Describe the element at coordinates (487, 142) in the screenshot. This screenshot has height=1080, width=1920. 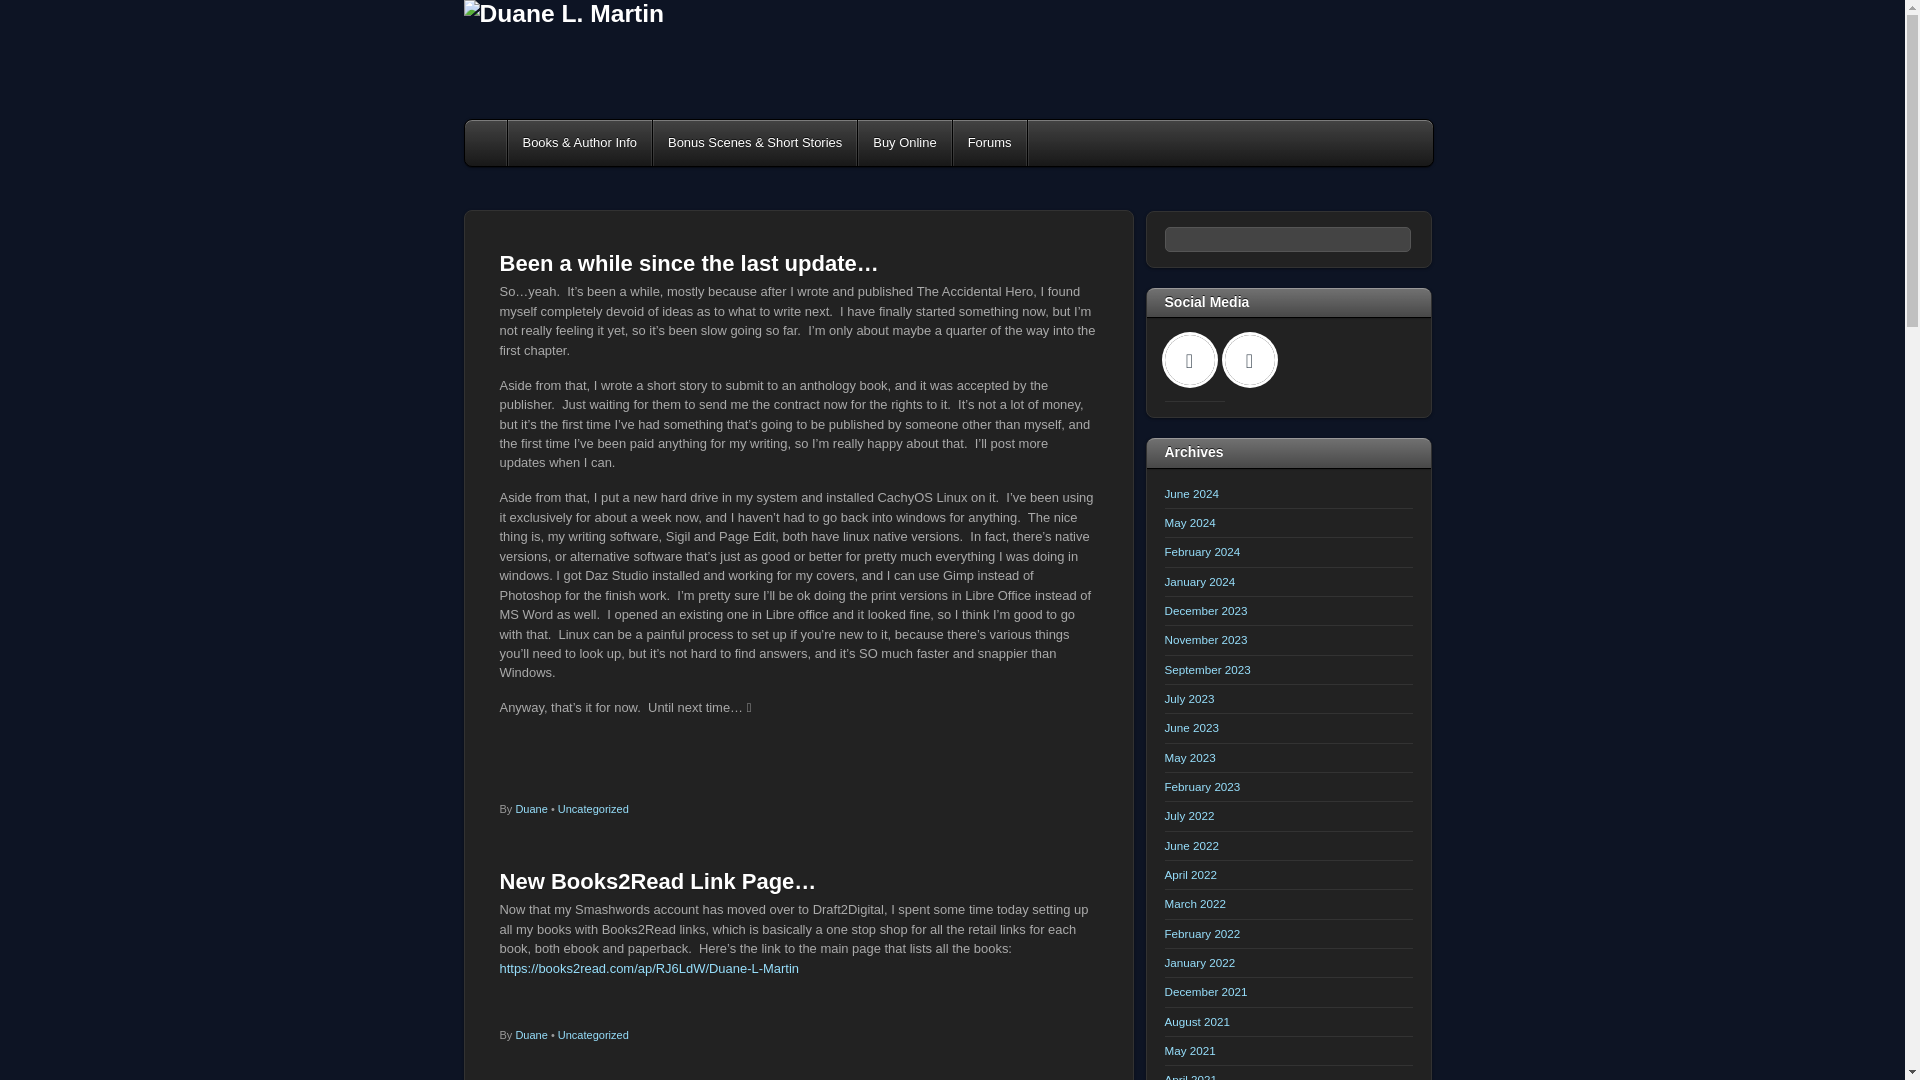
I see `Home` at that location.